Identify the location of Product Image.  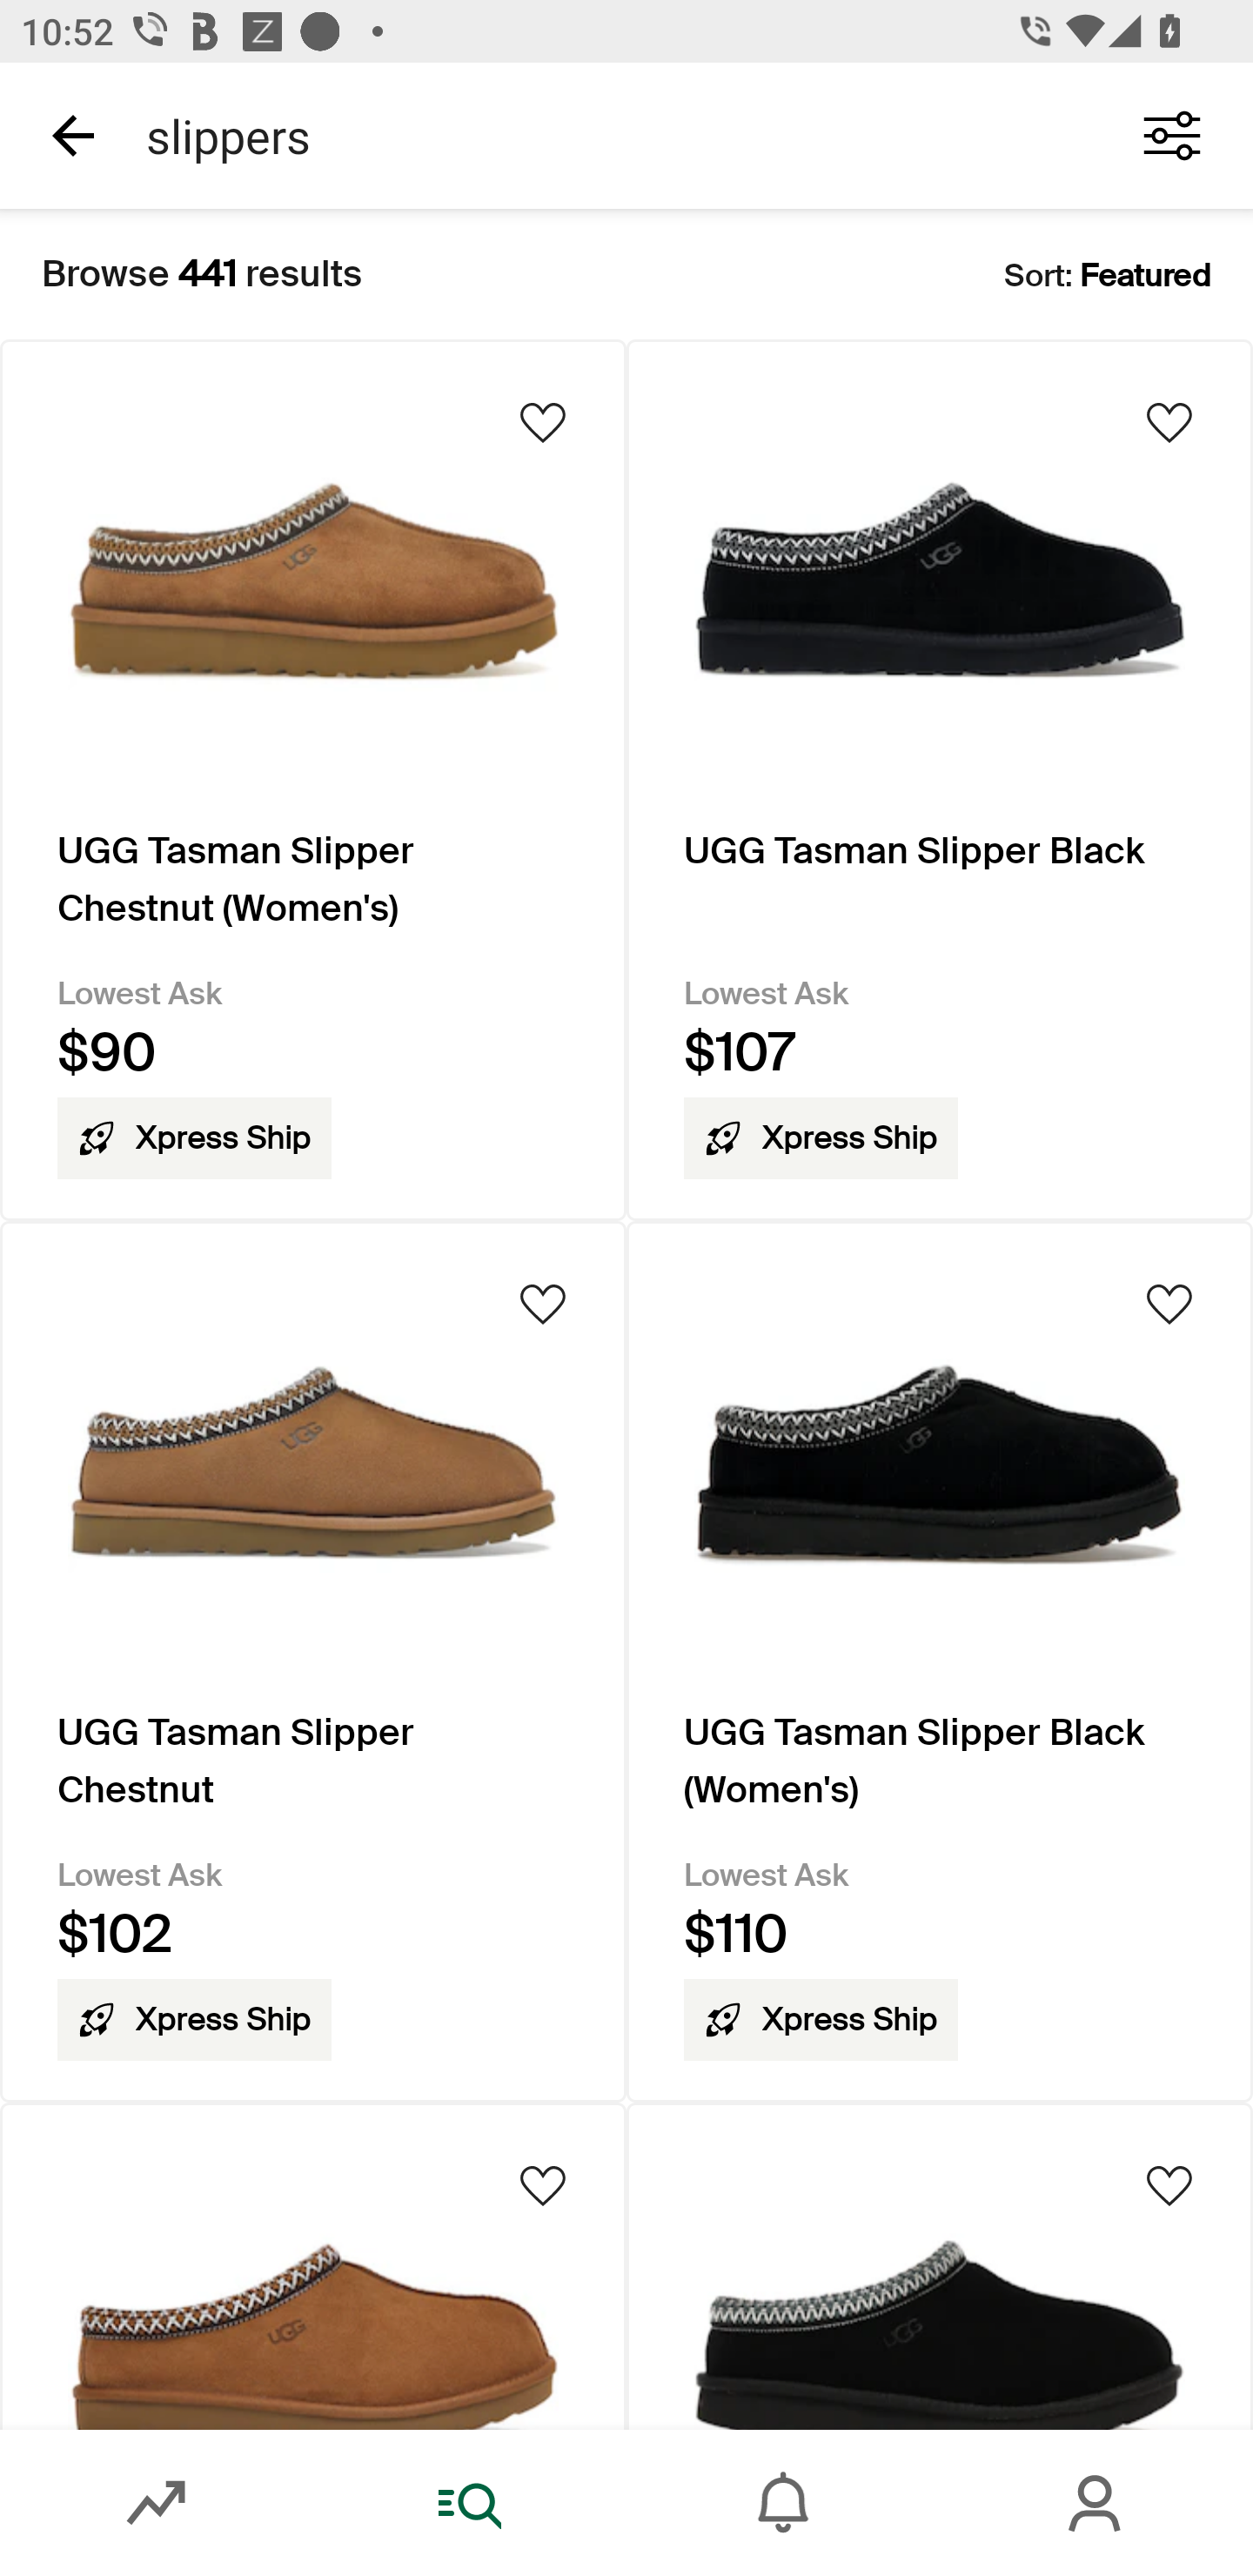
(940, 2265).